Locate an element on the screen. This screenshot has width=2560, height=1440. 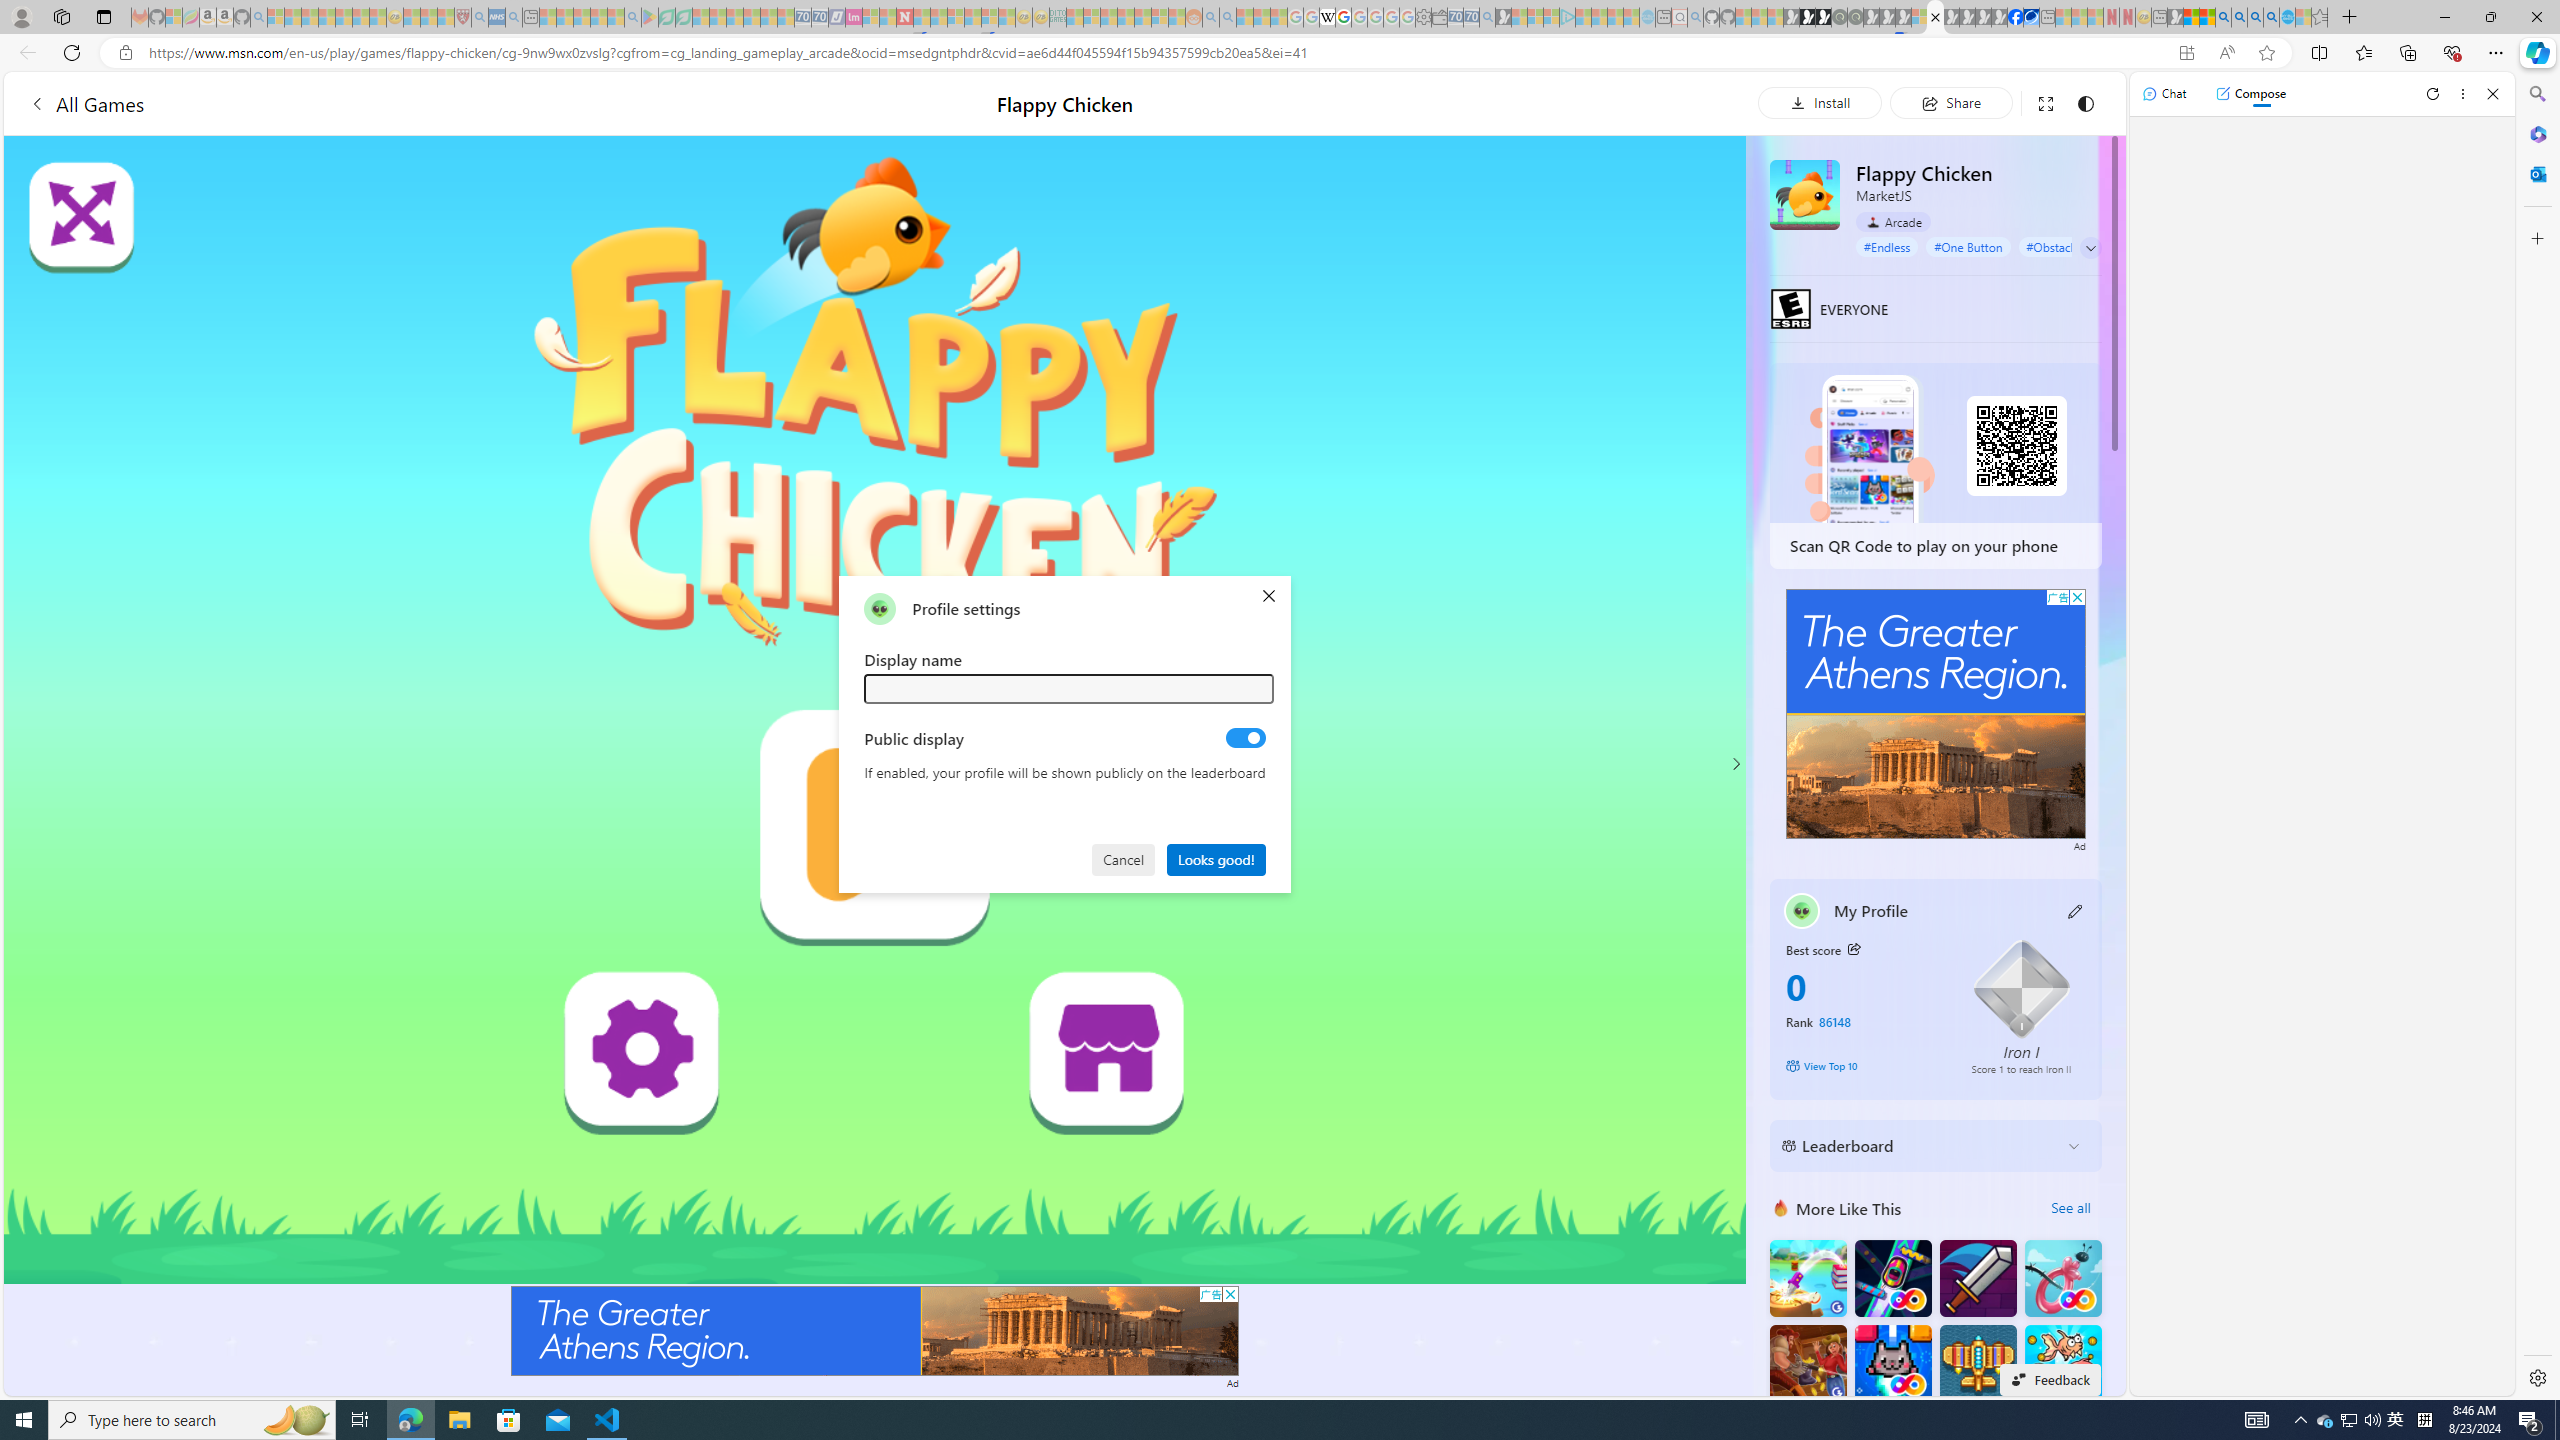
Bumper Car FRVR is located at coordinates (1892, 1278).